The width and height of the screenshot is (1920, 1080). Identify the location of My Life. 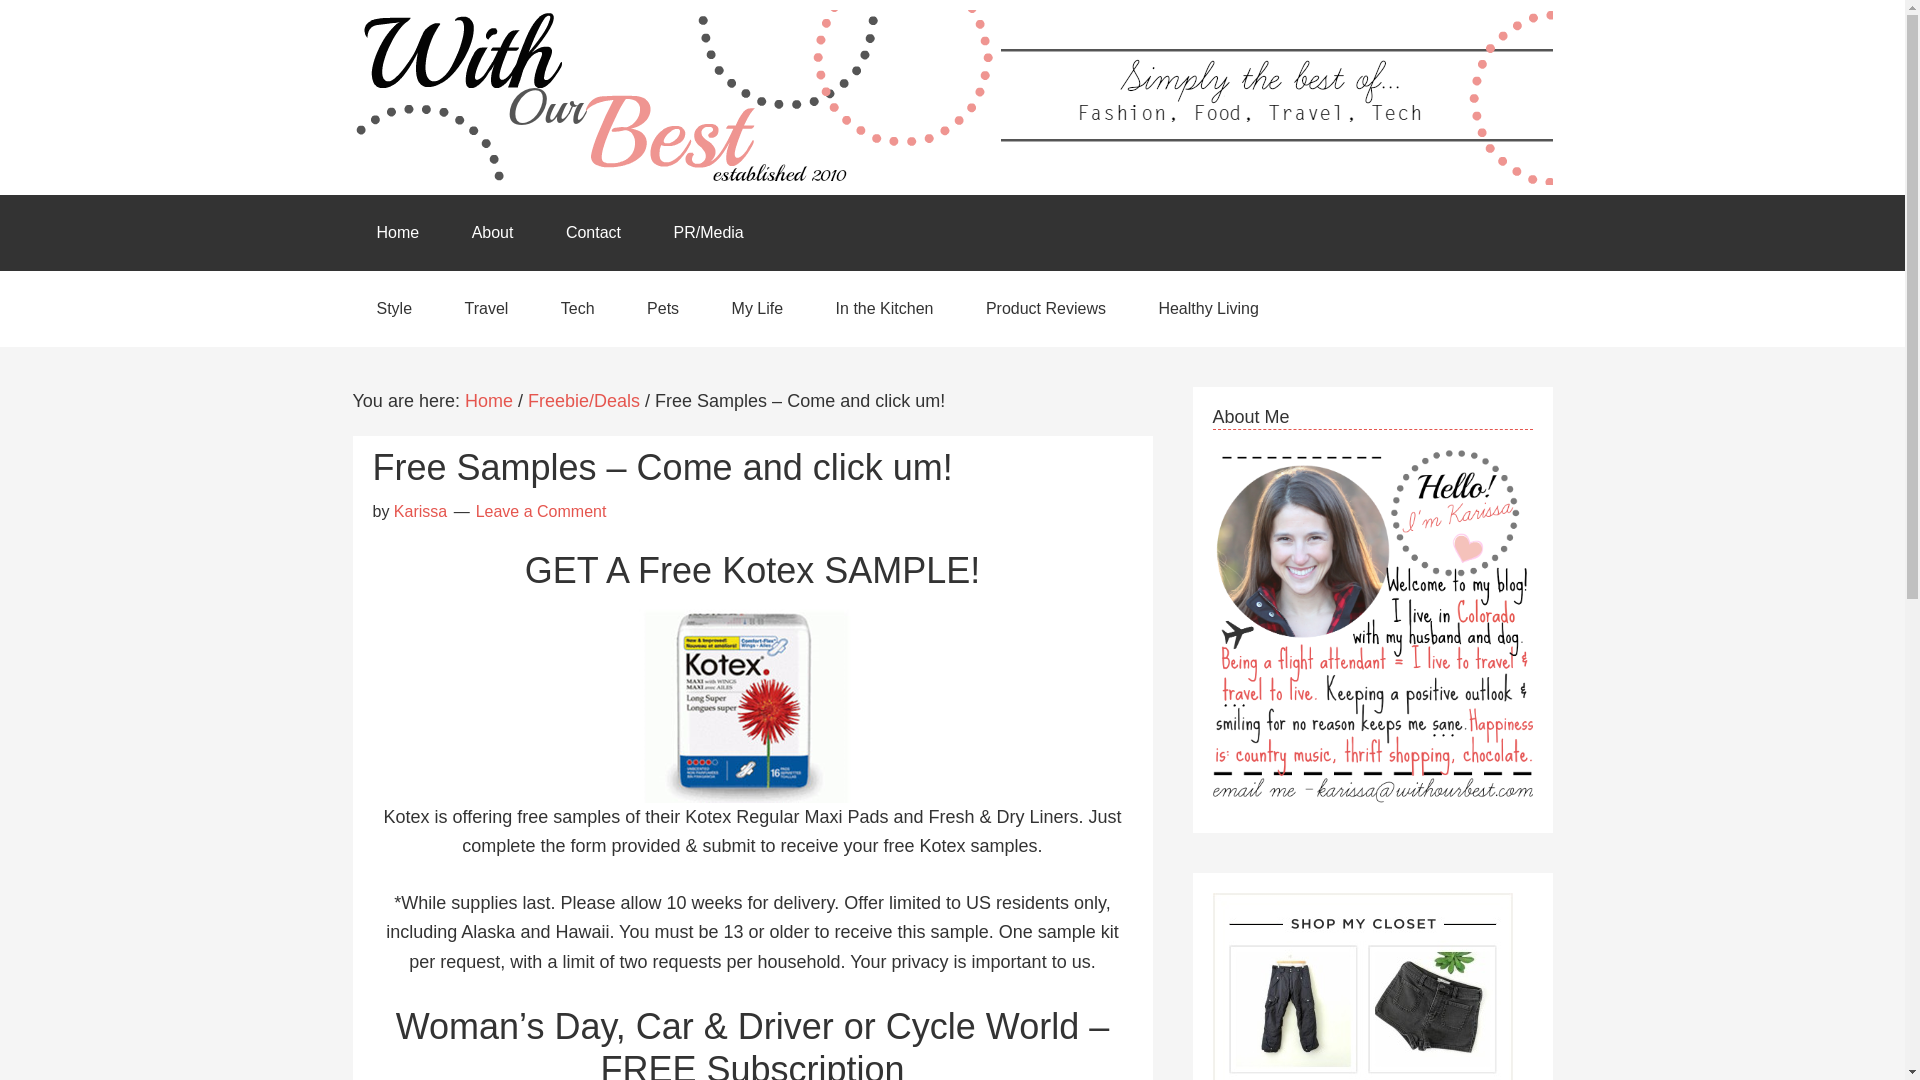
(758, 308).